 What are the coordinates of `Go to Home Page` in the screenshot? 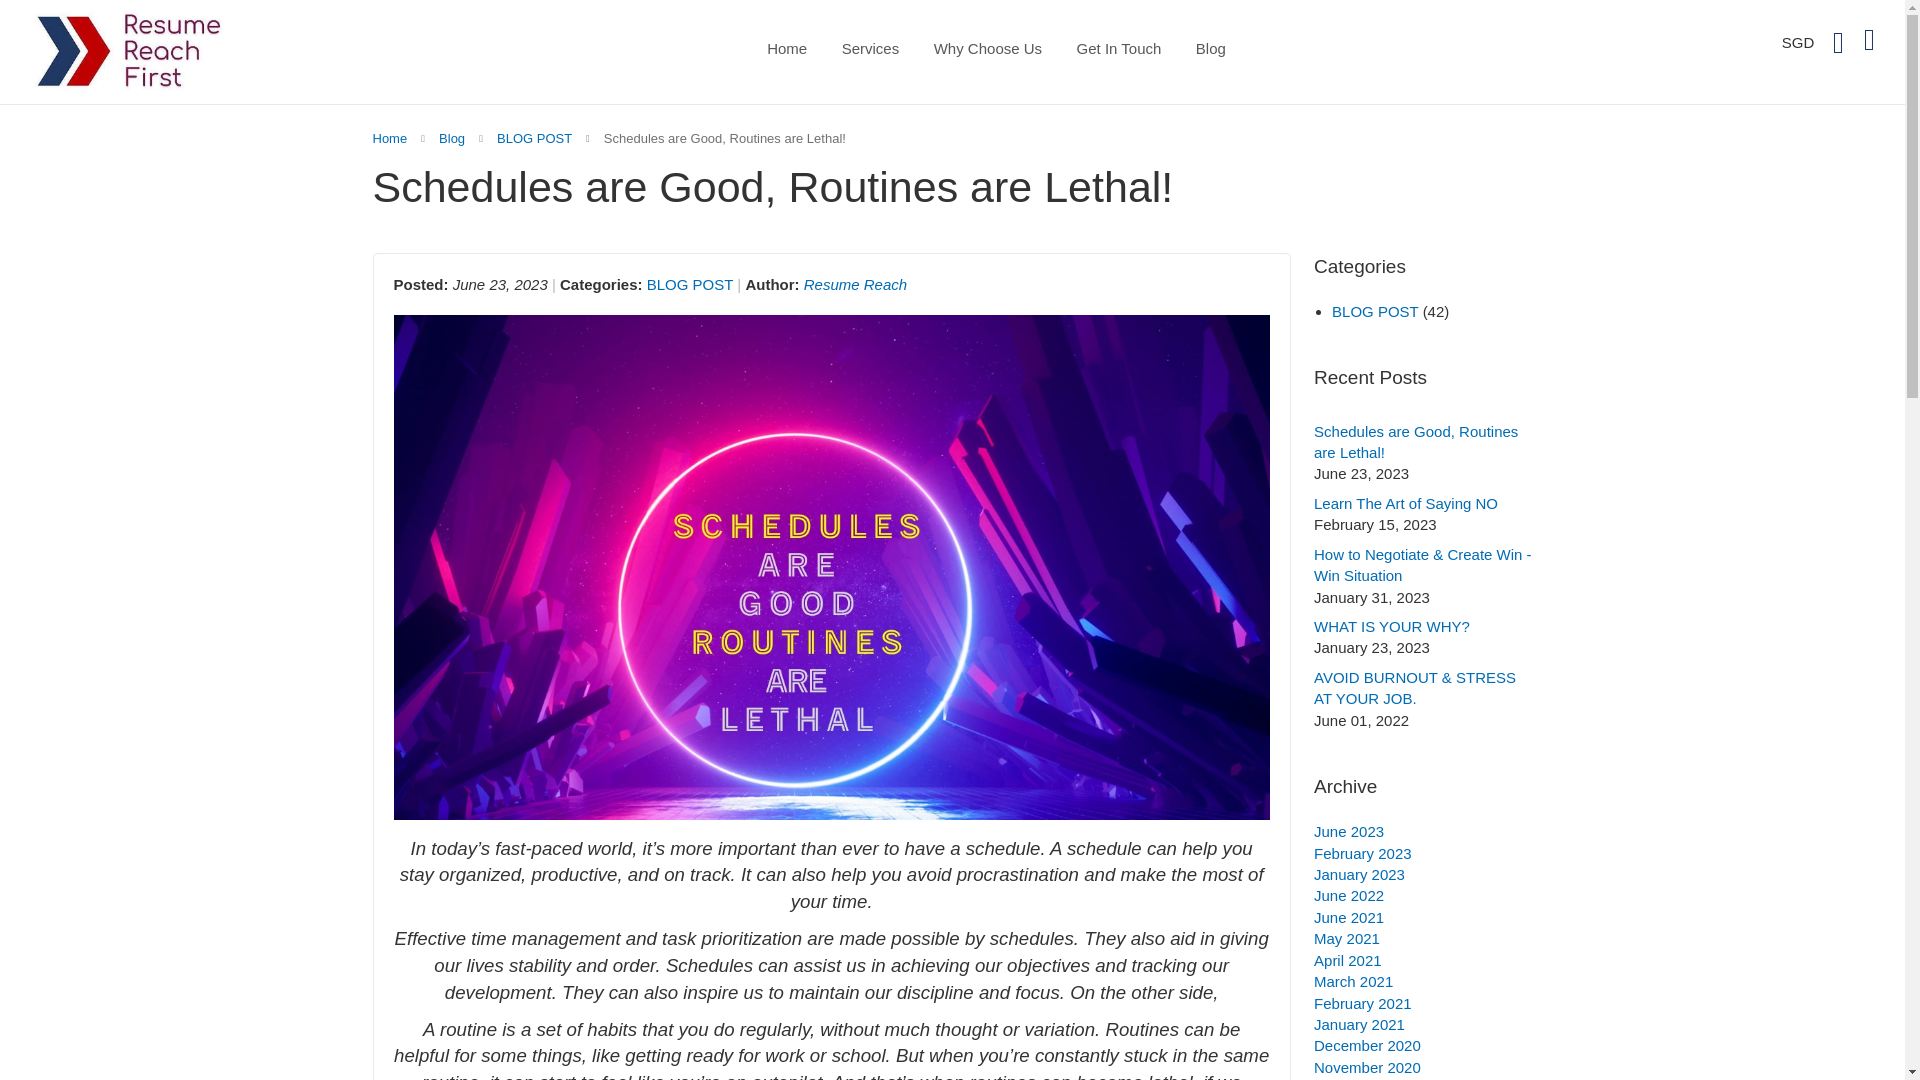 It's located at (391, 138).